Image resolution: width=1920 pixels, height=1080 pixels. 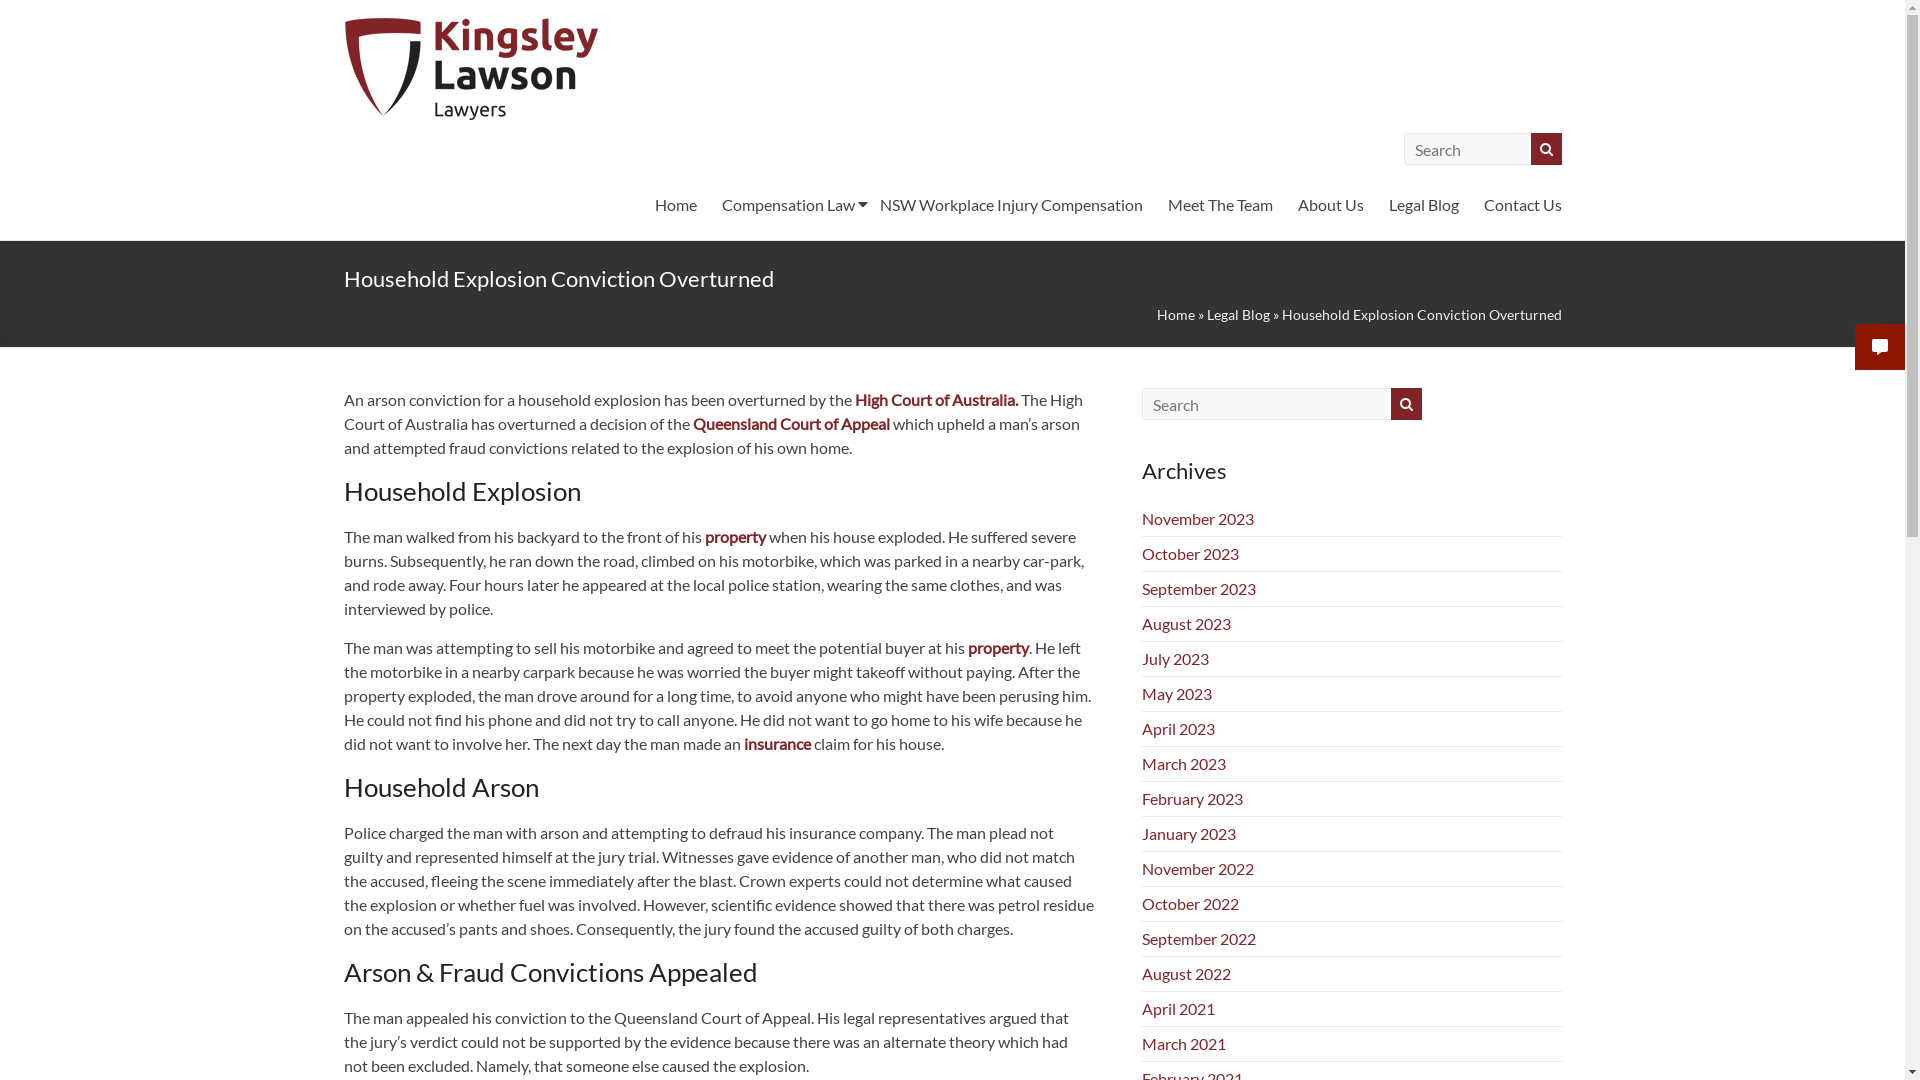 What do you see at coordinates (734, 536) in the screenshot?
I see `property` at bounding box center [734, 536].